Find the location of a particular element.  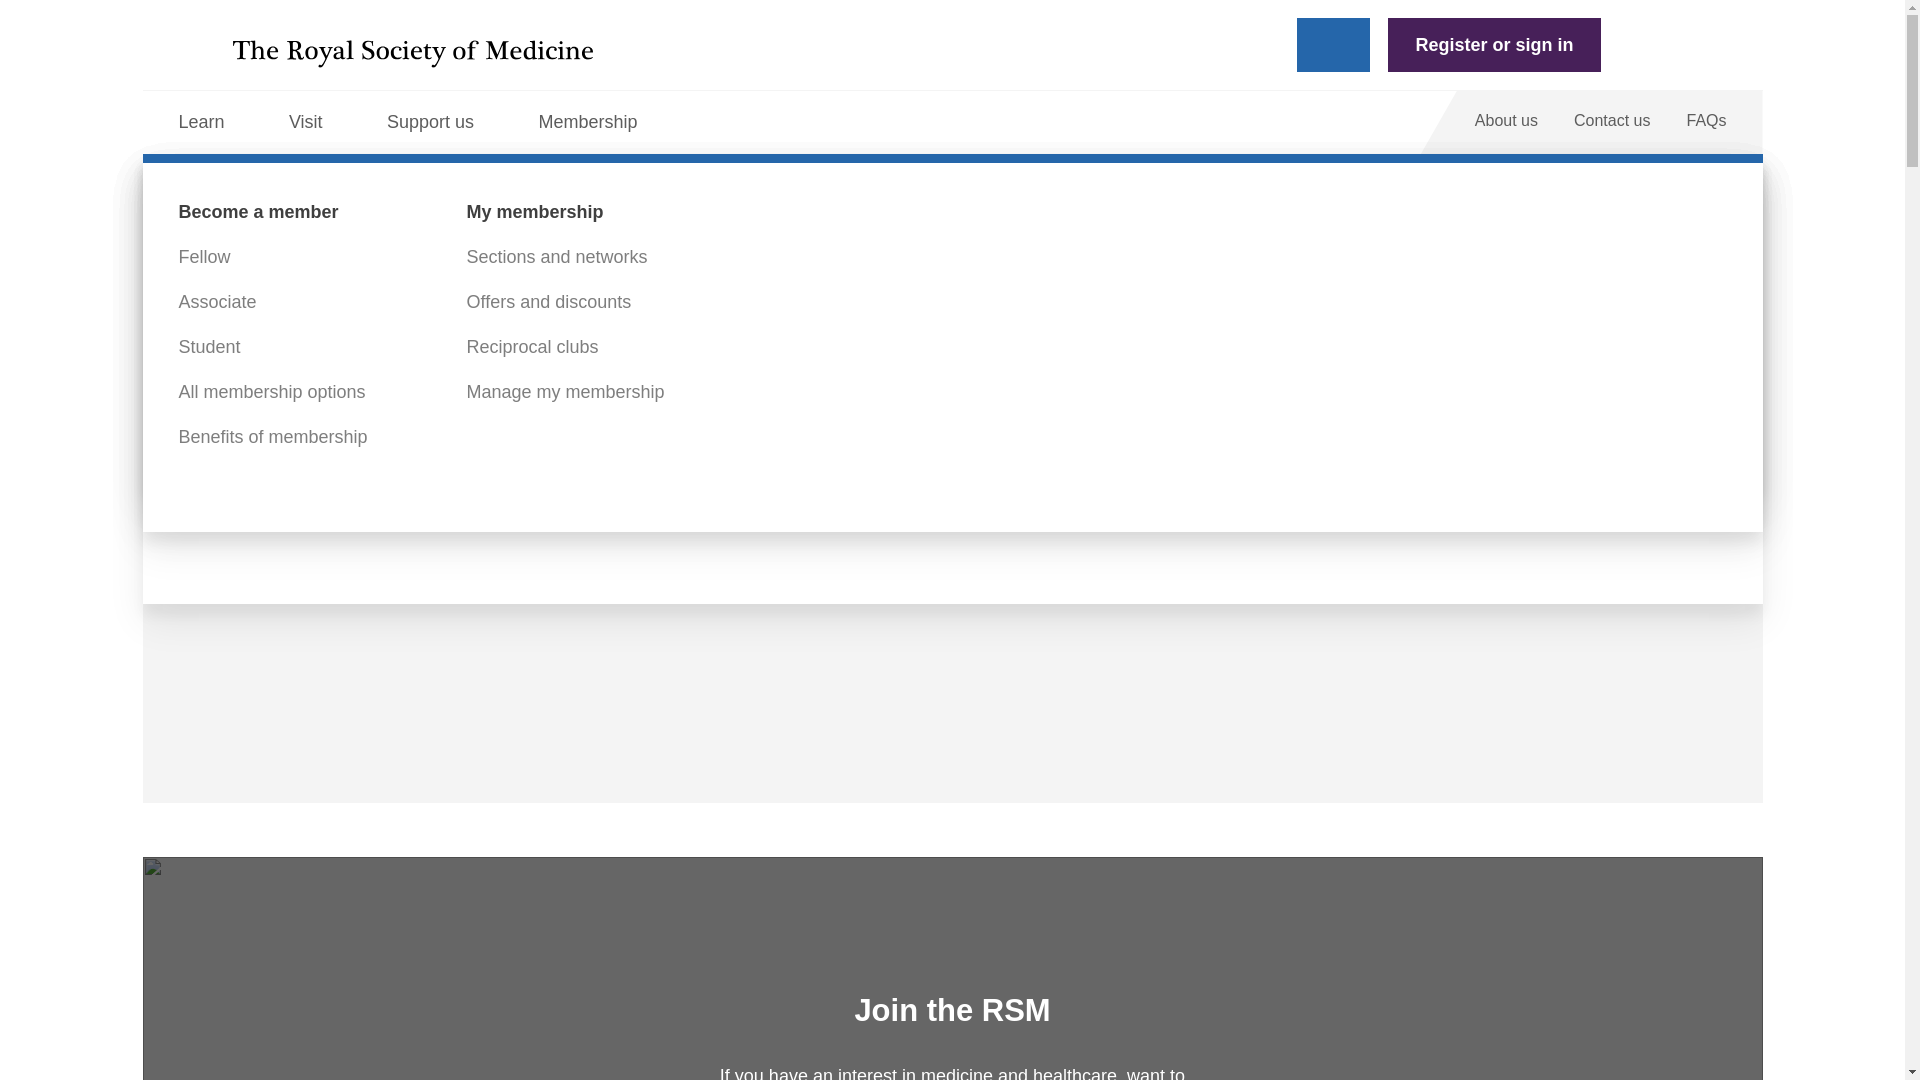

Access Library search hub is located at coordinates (572, 348).